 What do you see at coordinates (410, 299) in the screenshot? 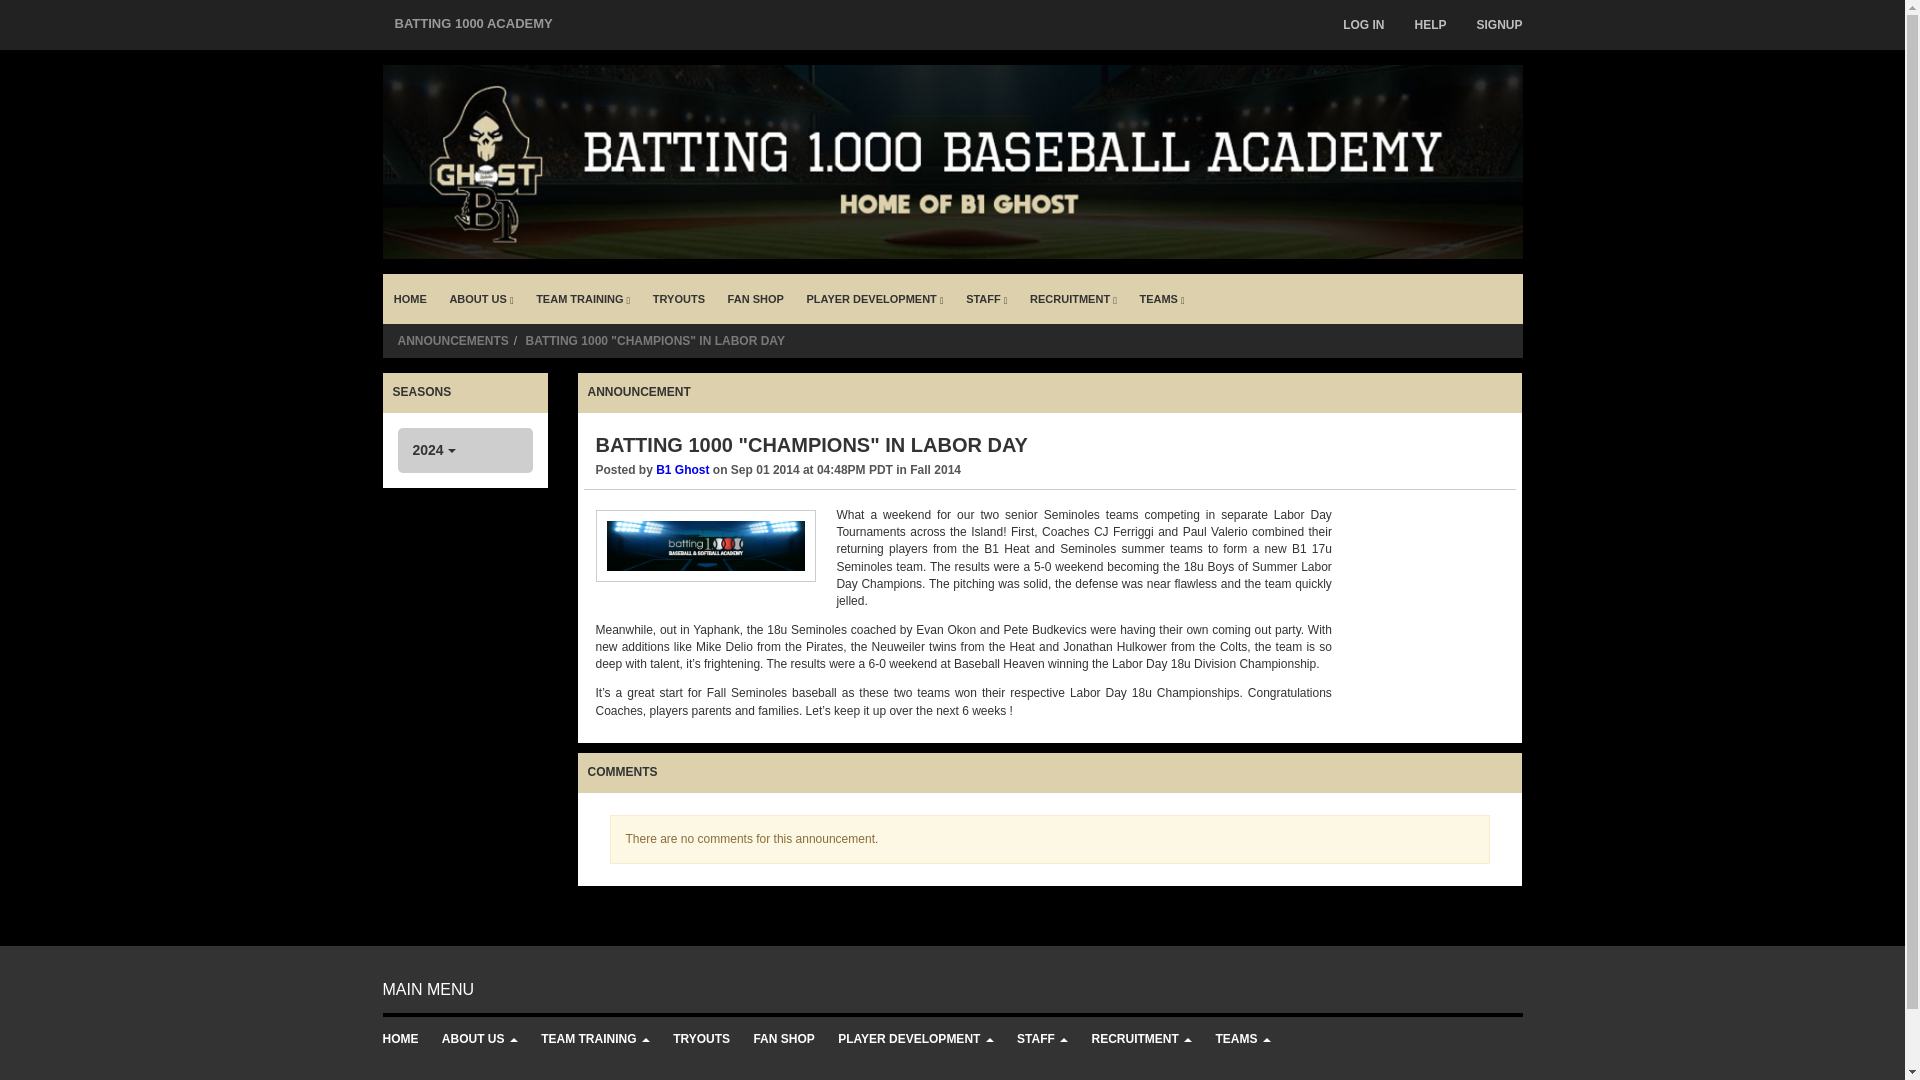
I see `HOME` at bounding box center [410, 299].